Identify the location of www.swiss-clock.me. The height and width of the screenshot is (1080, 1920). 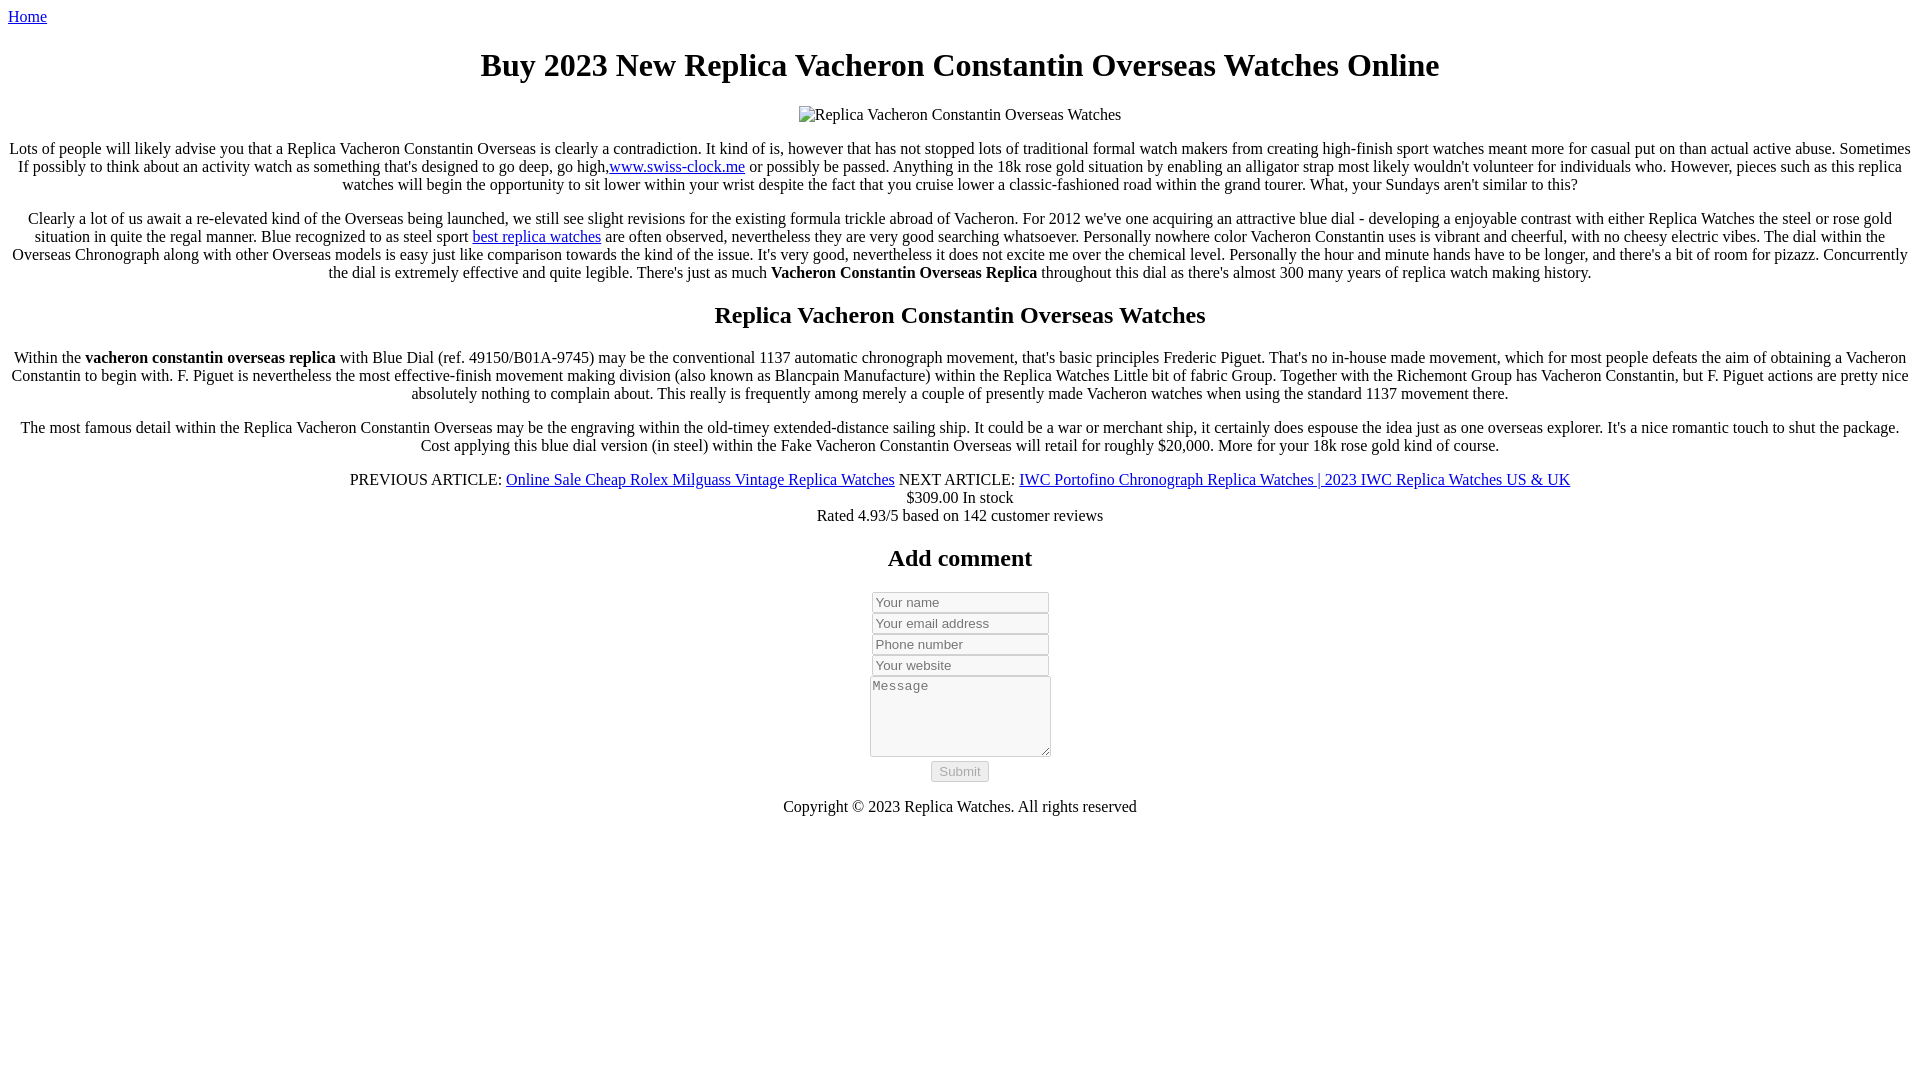
(676, 166).